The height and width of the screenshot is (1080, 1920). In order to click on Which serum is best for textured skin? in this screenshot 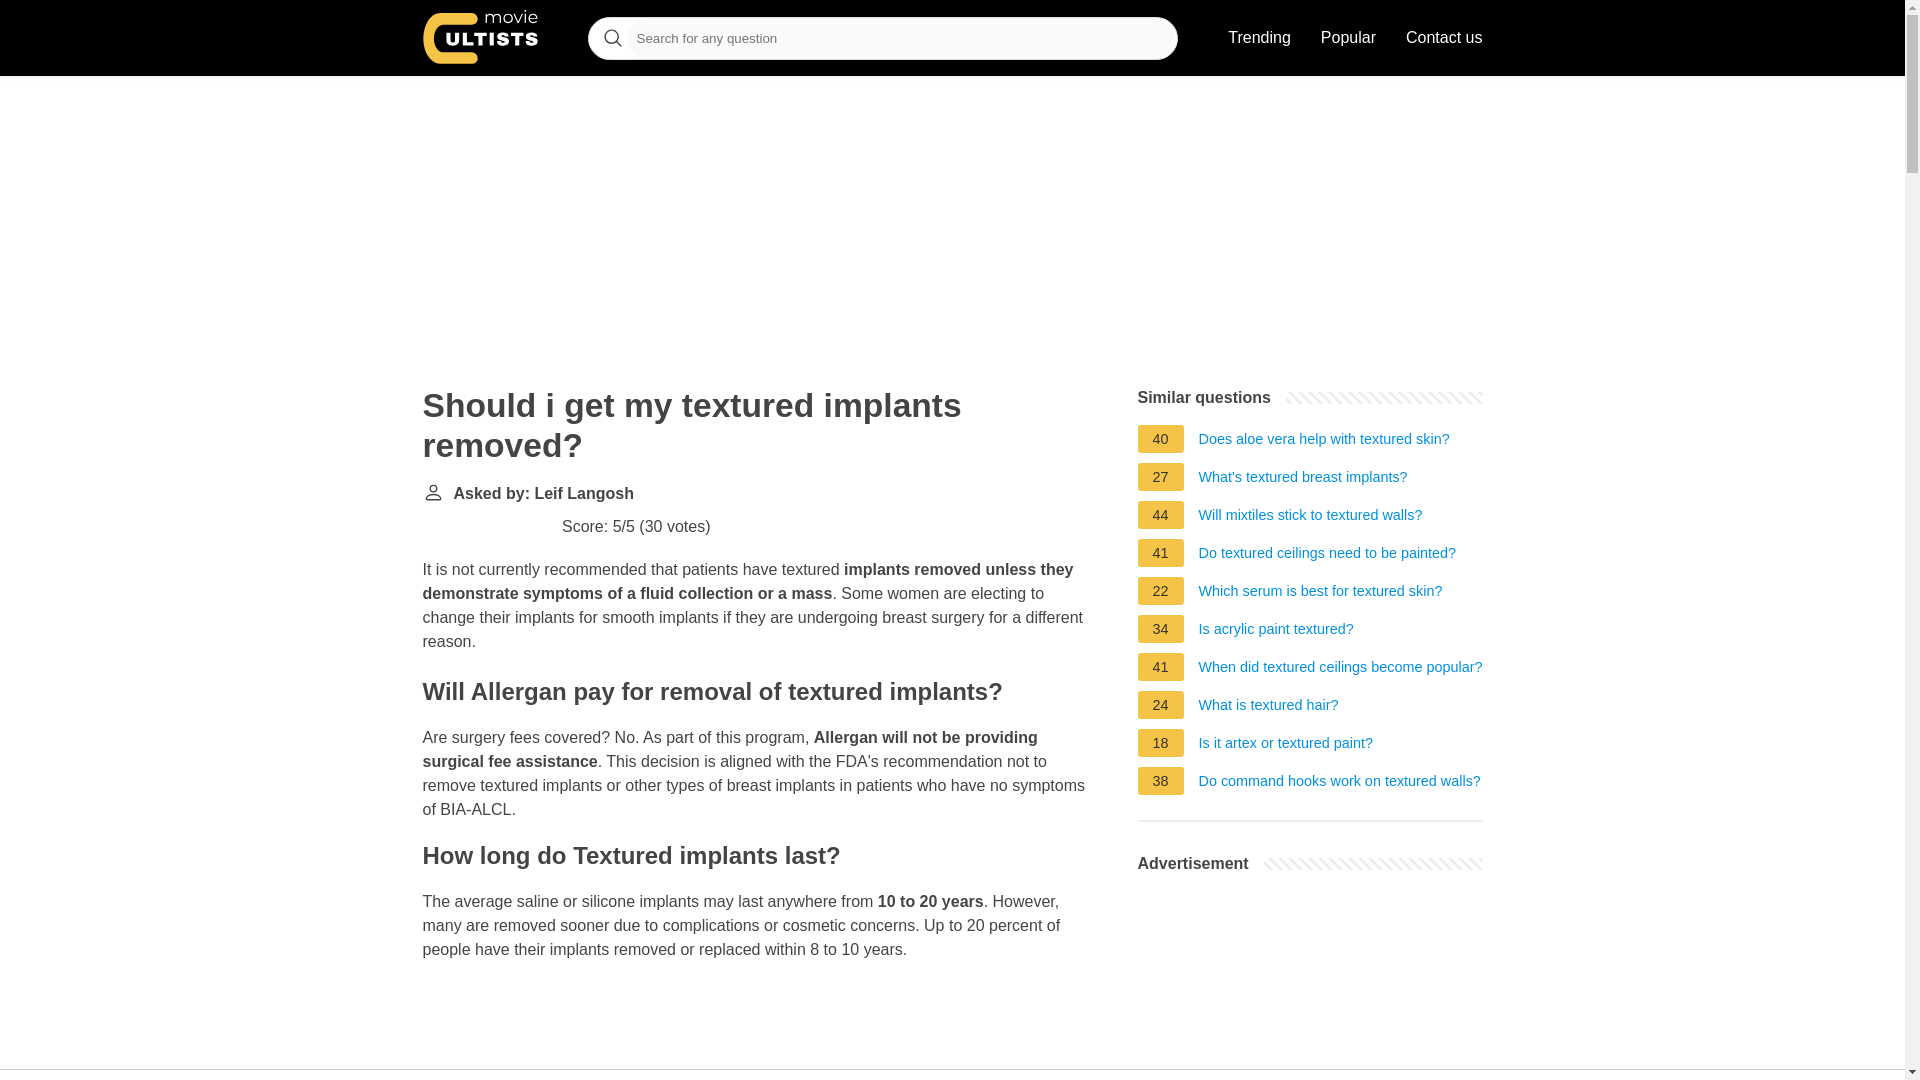, I will do `click(1320, 594)`.